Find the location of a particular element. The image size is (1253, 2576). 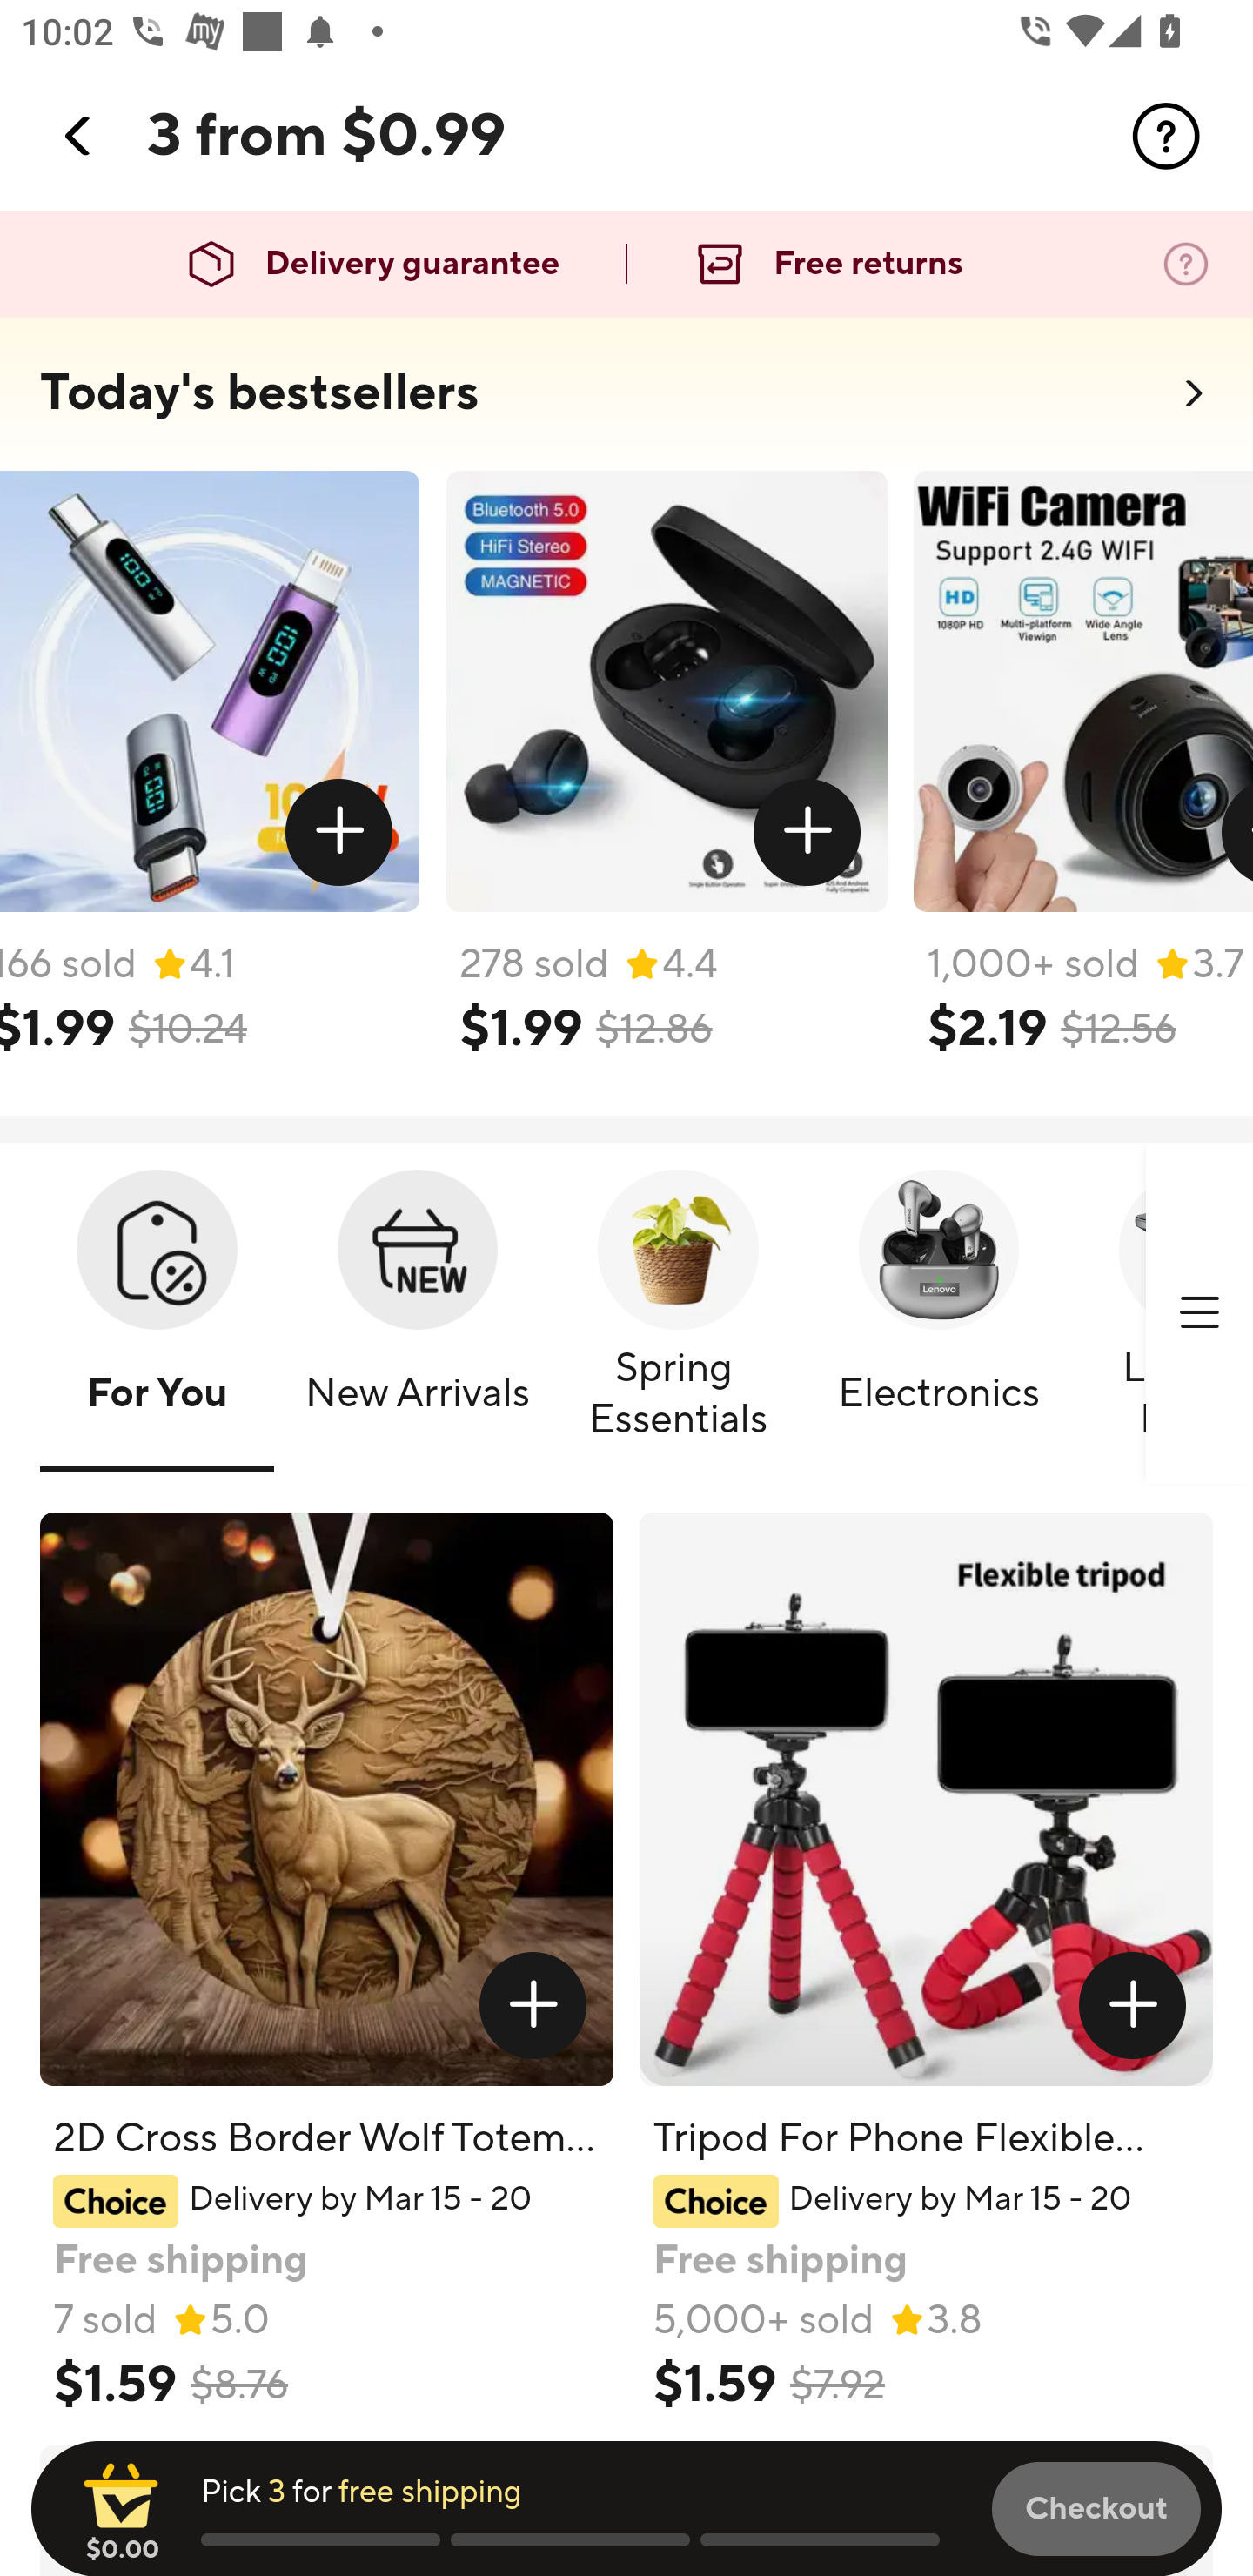

 is located at coordinates (339, 833).